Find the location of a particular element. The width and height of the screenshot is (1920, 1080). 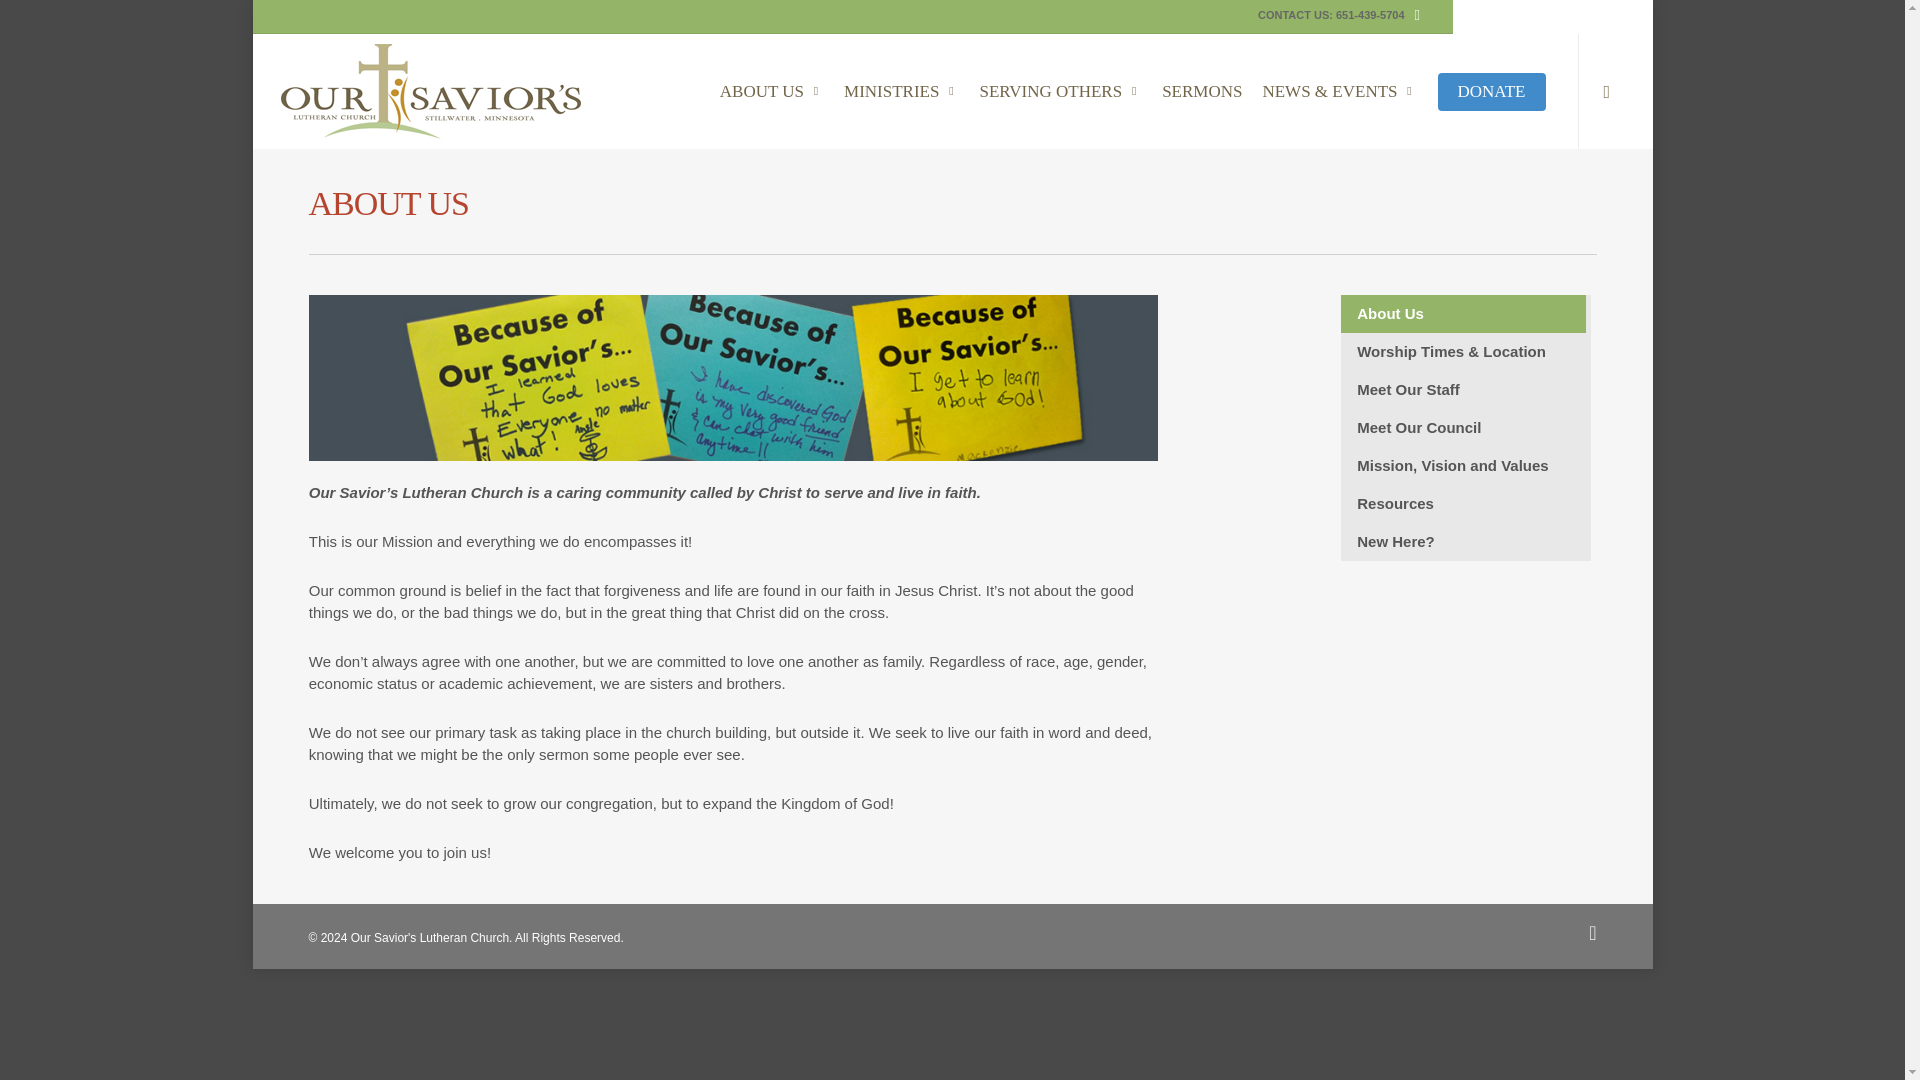

MINISTRIES is located at coordinates (901, 92).